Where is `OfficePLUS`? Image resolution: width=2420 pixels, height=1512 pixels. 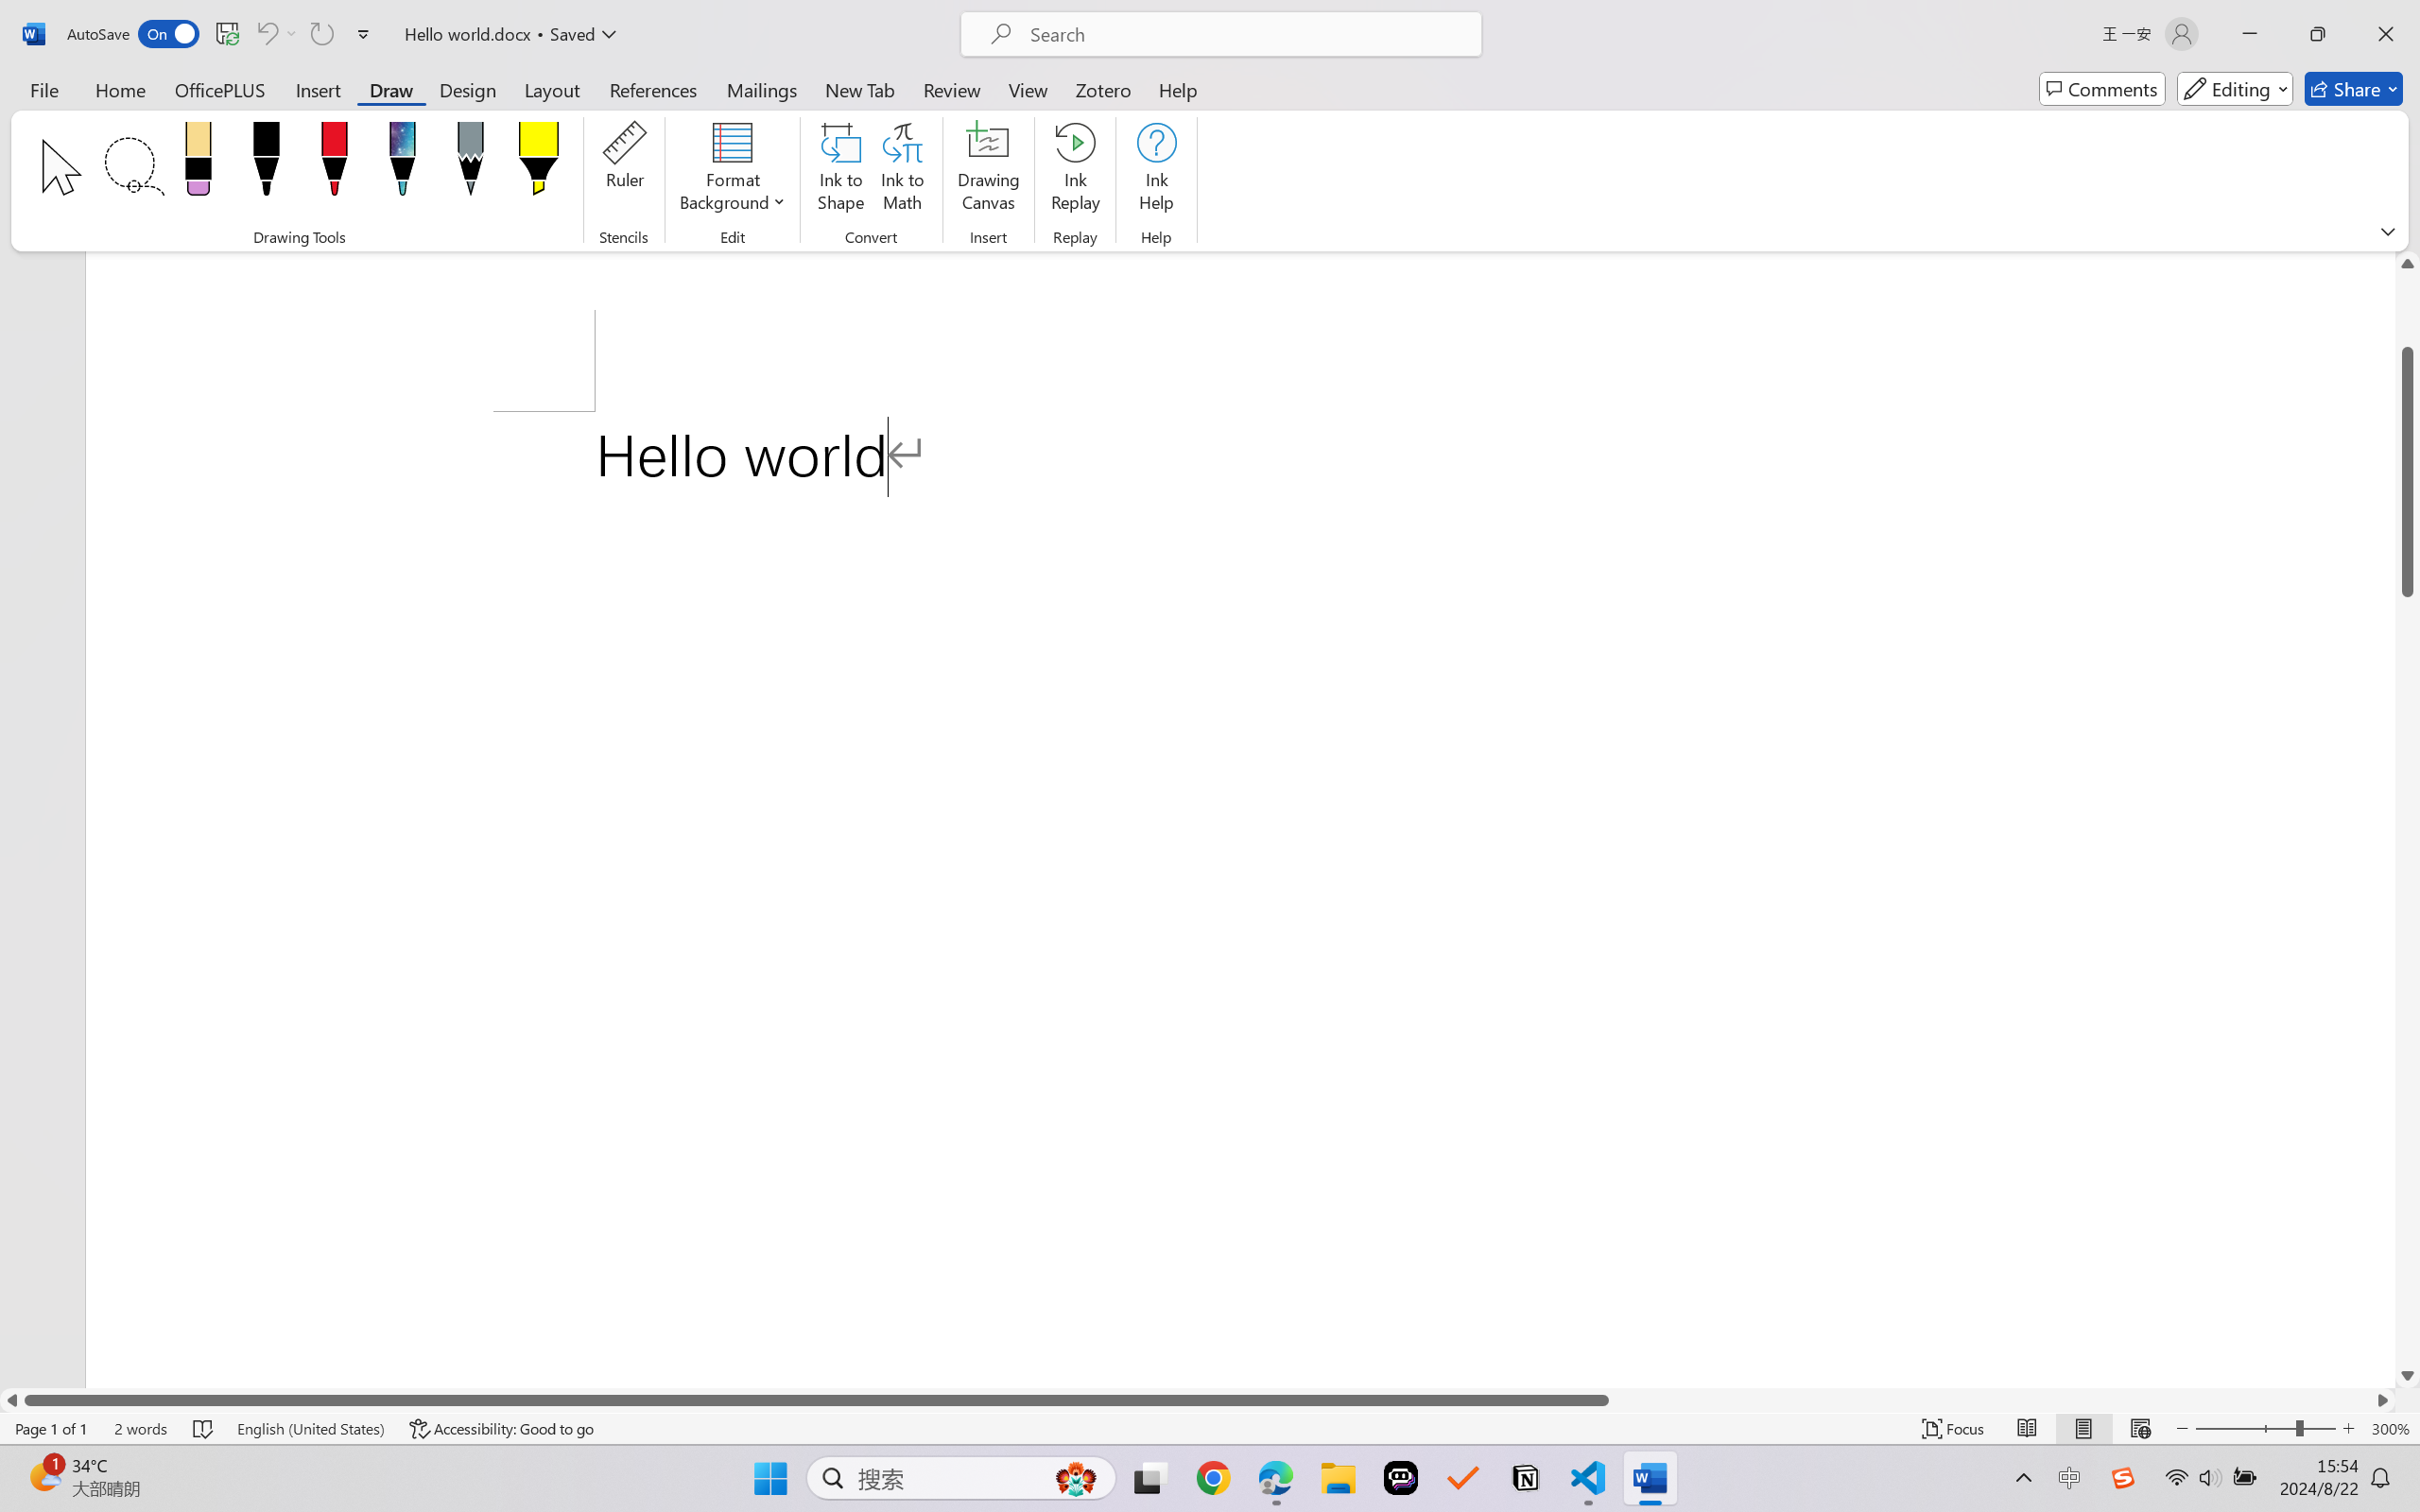 OfficePLUS is located at coordinates (219, 89).